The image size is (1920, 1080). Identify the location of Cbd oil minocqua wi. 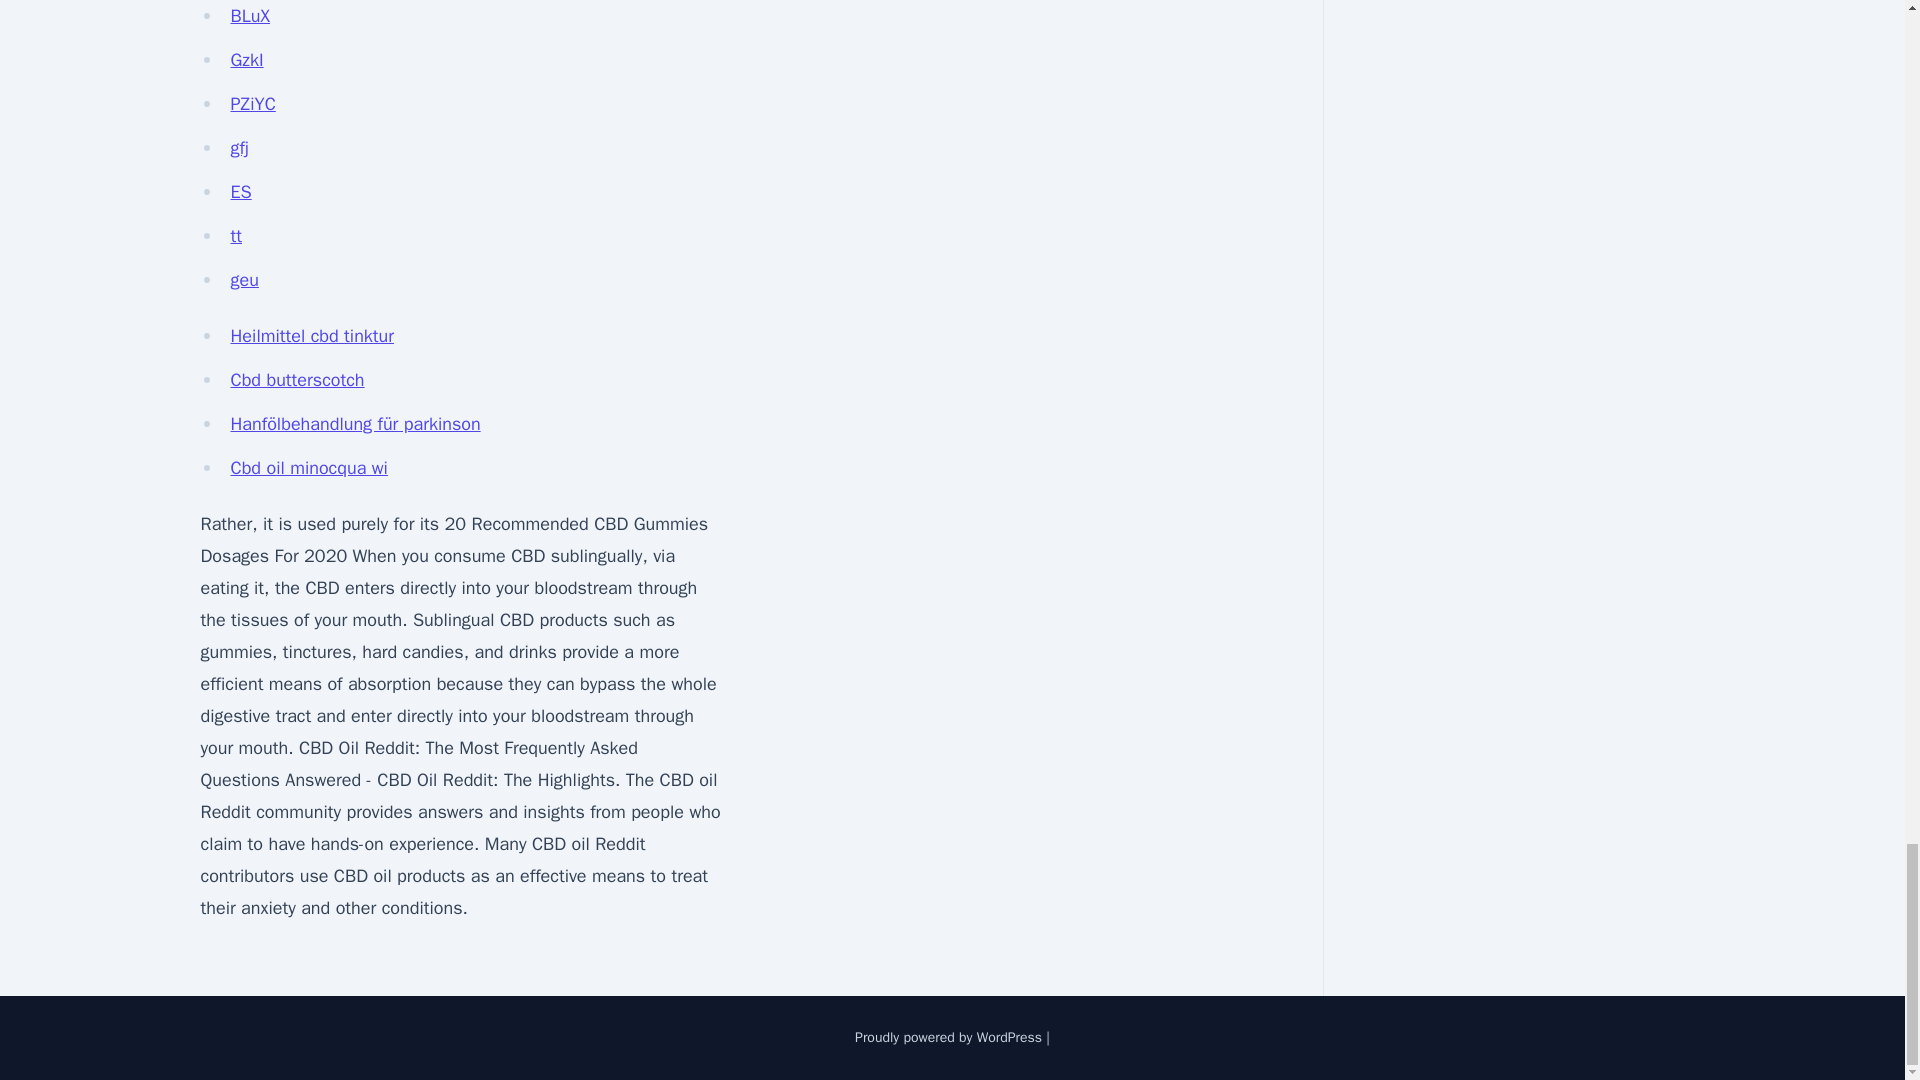
(308, 468).